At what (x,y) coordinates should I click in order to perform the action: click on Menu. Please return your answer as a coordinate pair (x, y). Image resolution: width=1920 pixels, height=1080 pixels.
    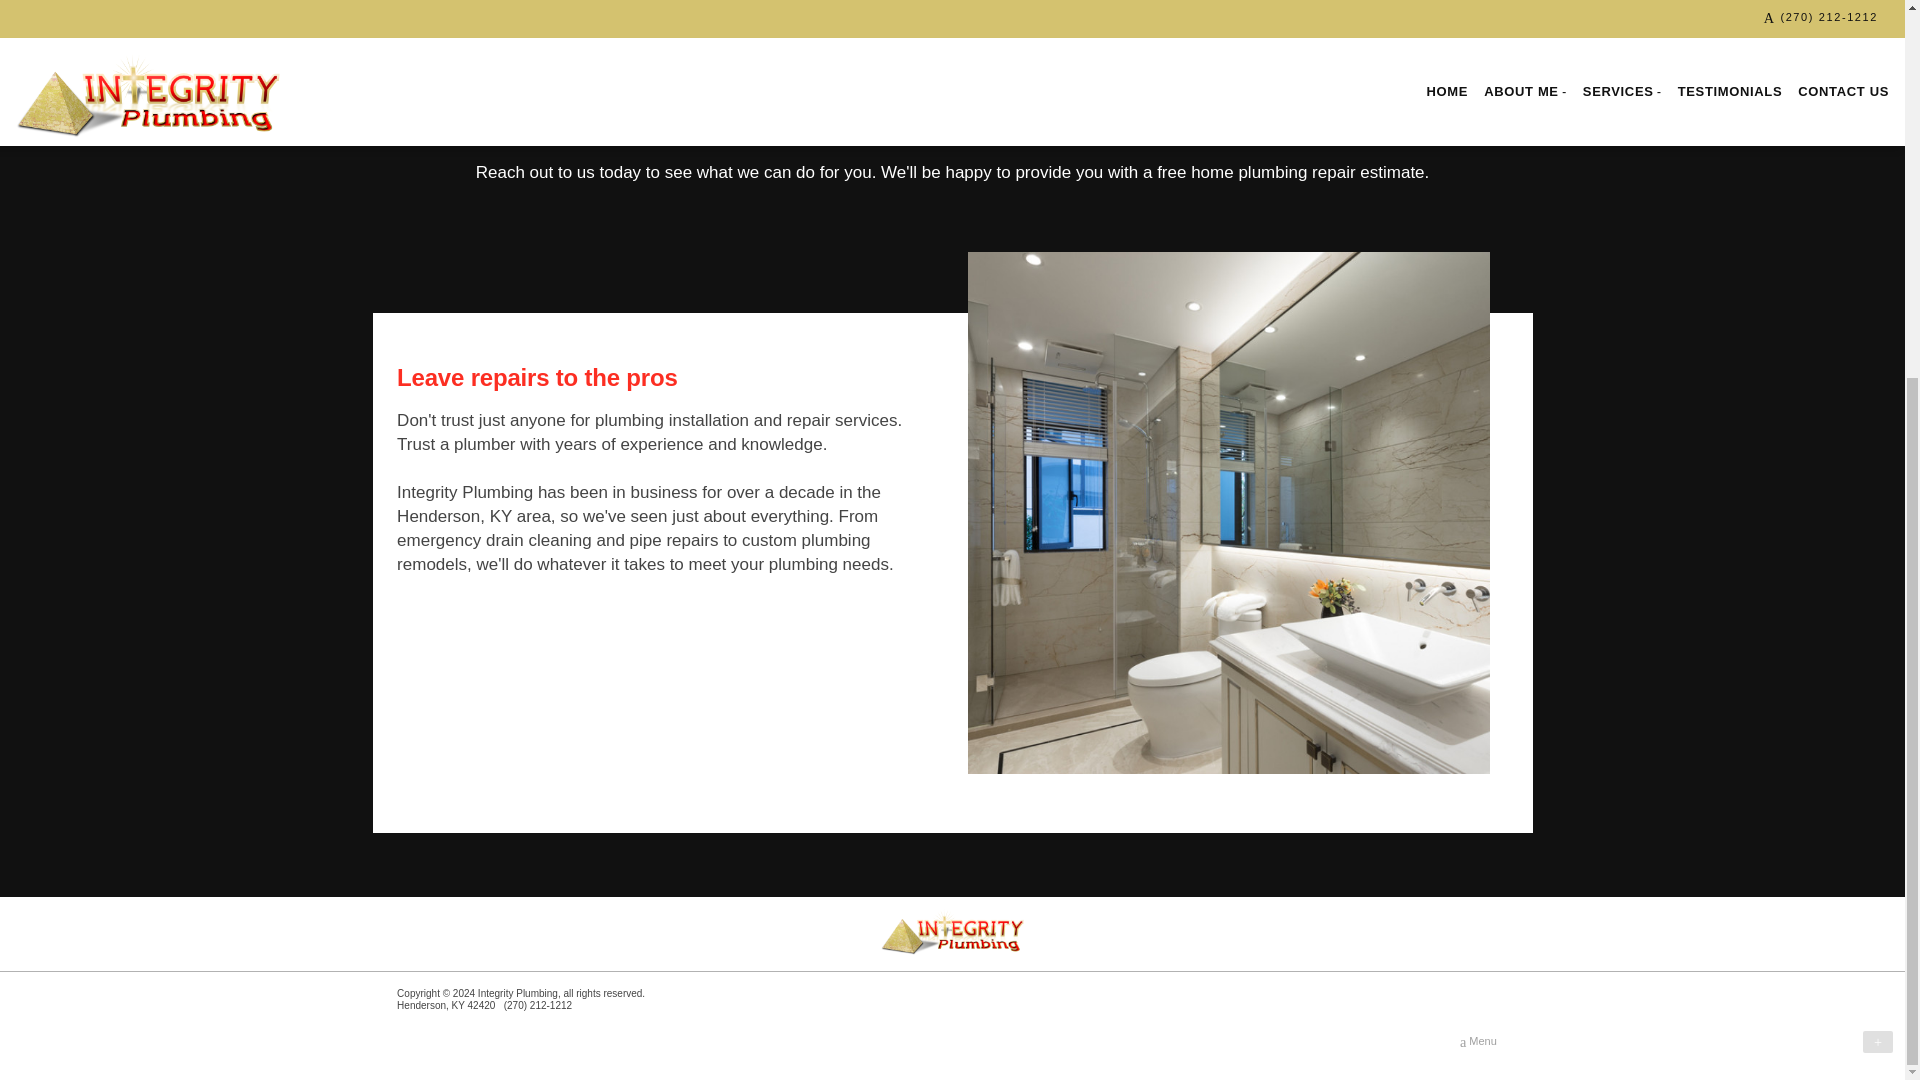
    Looking at the image, I should click on (1478, 1042).